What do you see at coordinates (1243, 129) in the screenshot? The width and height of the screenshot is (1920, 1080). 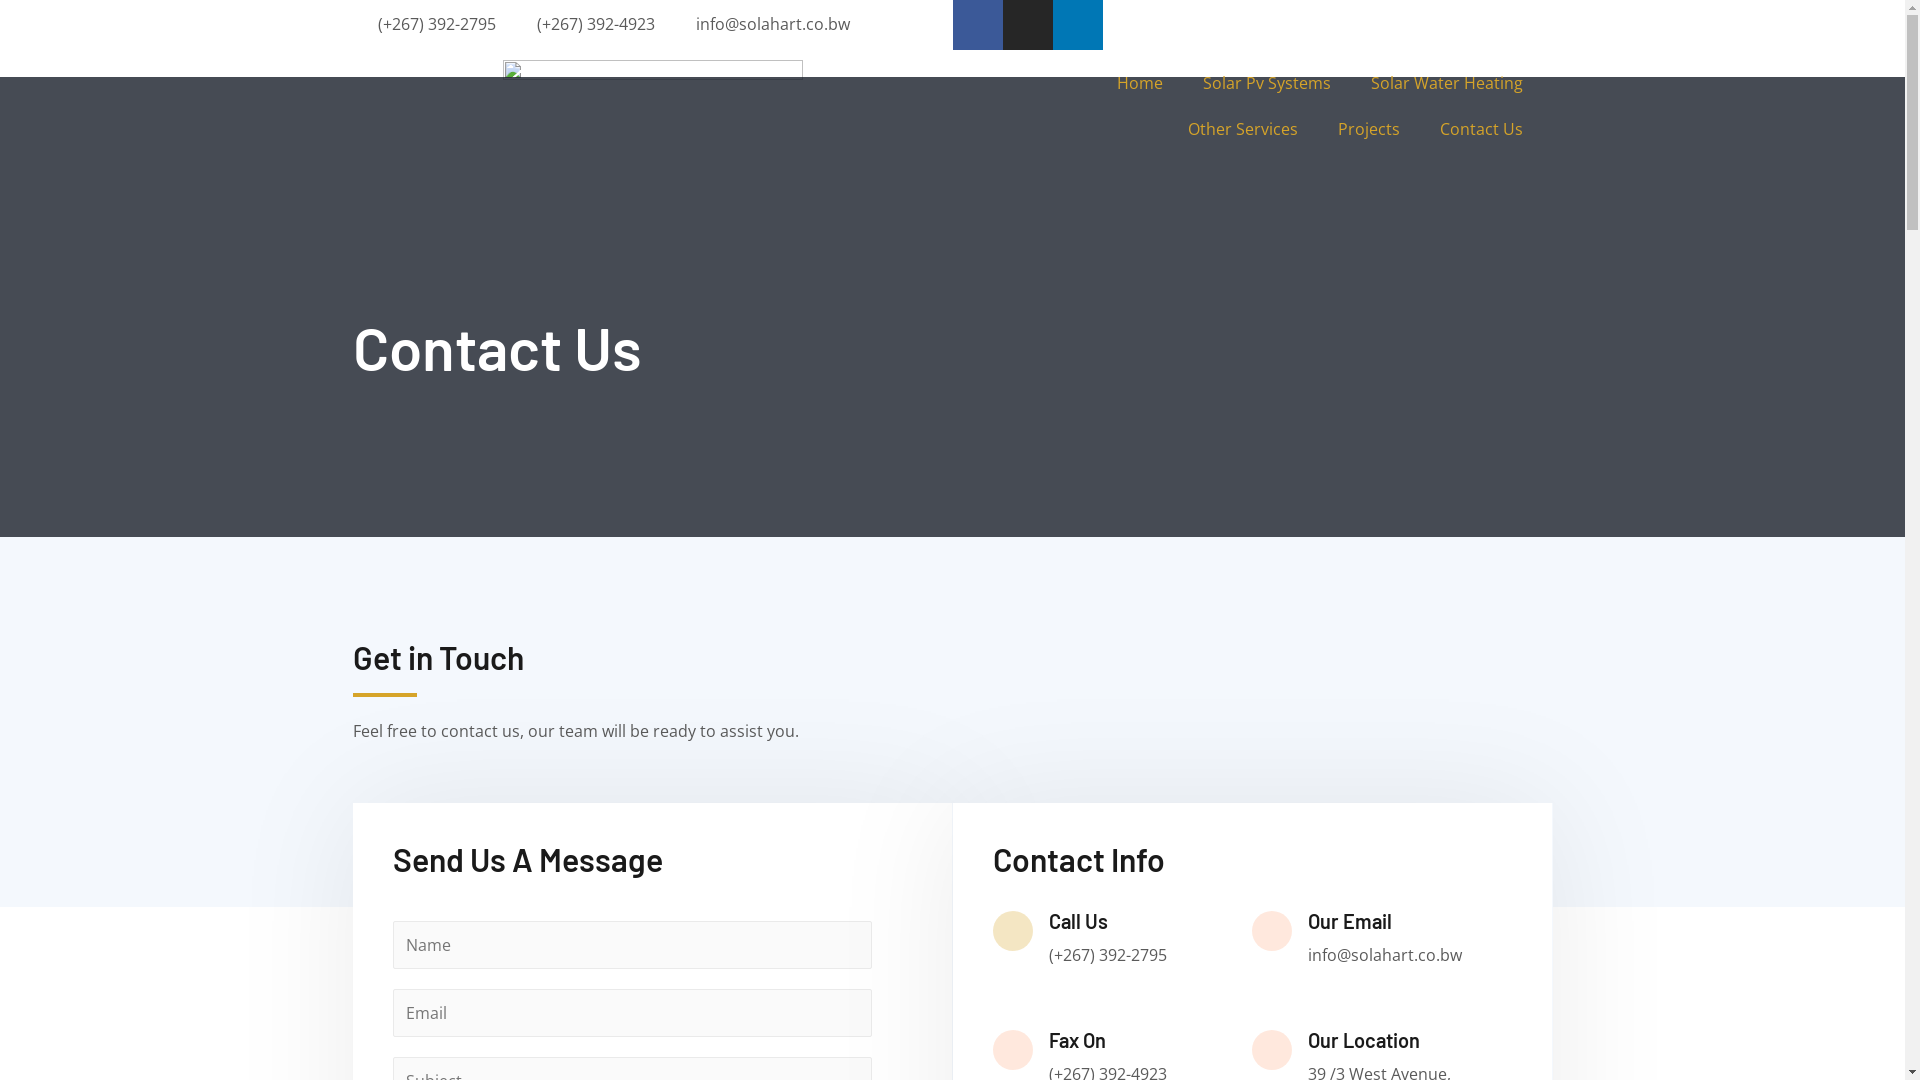 I see `Other Services` at bounding box center [1243, 129].